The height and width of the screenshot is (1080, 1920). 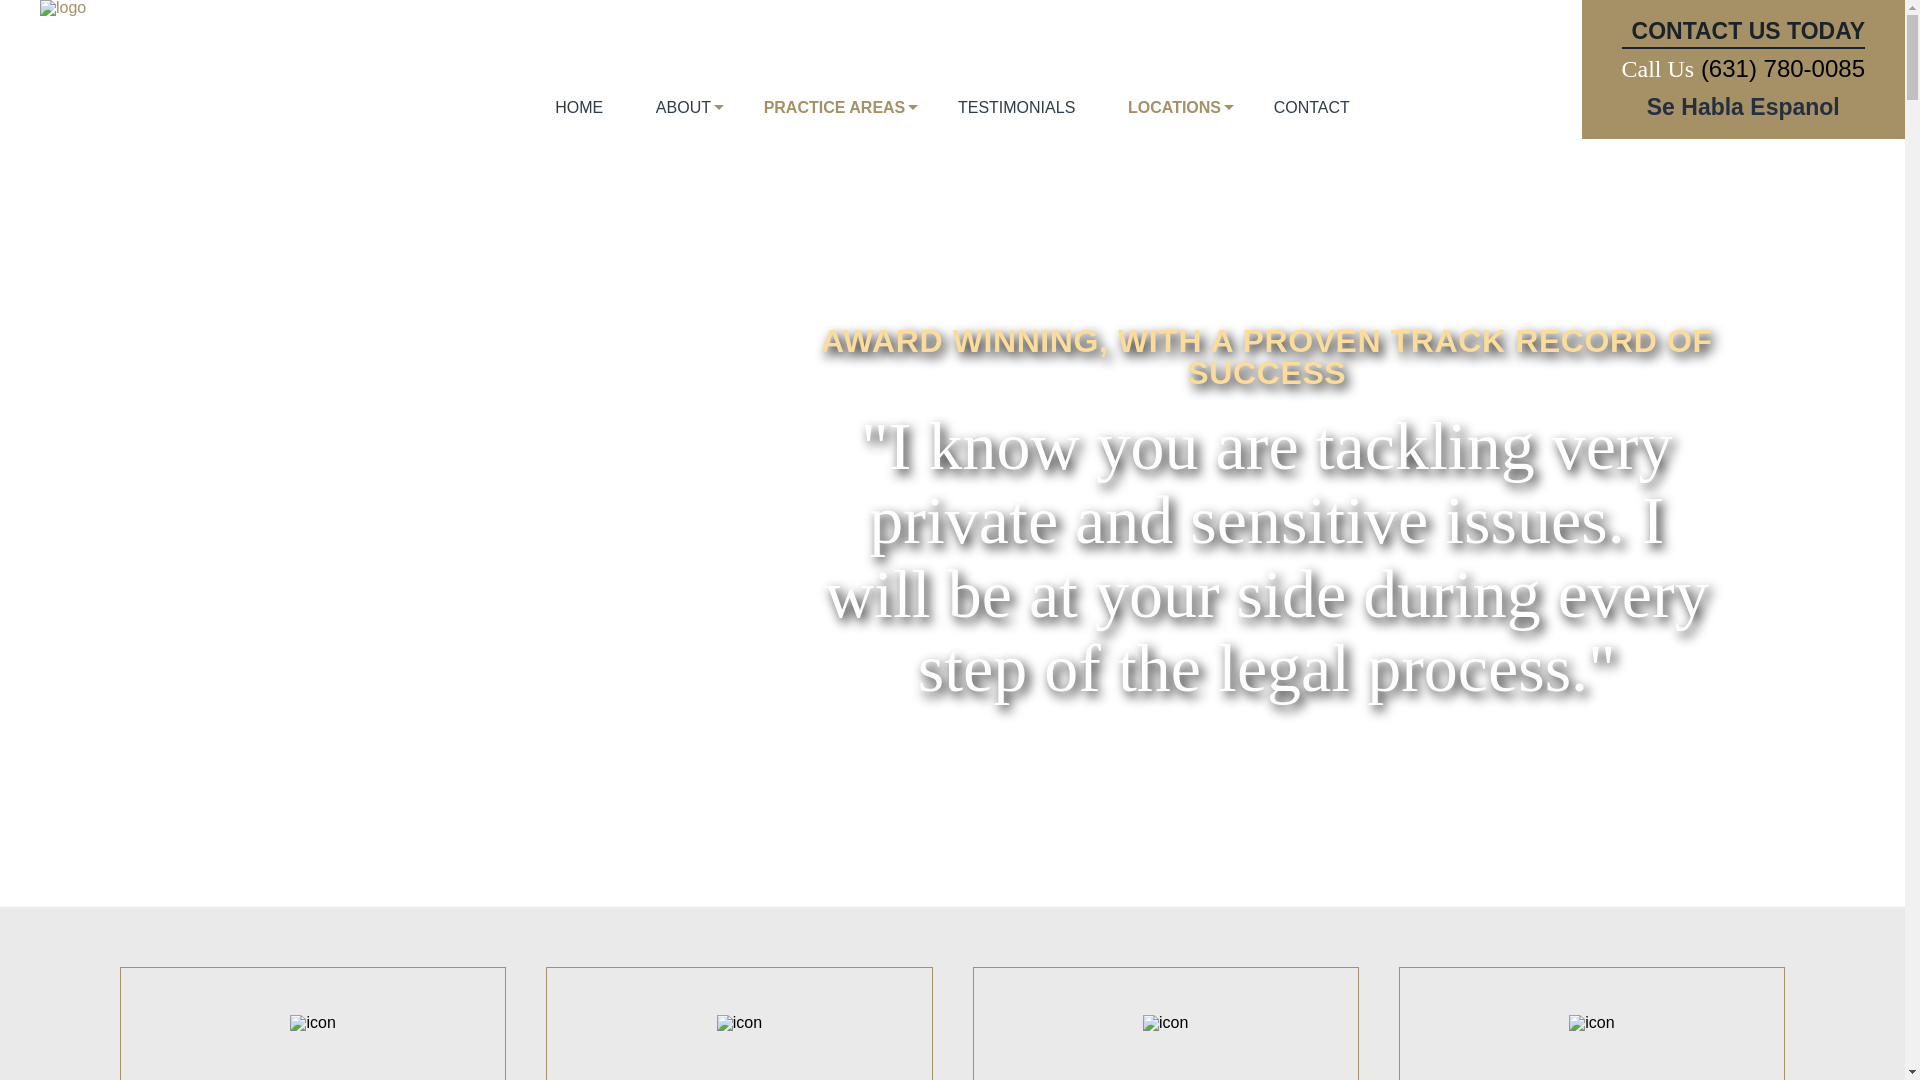 What do you see at coordinates (1016, 120) in the screenshot?
I see `TESTIMONIALS` at bounding box center [1016, 120].